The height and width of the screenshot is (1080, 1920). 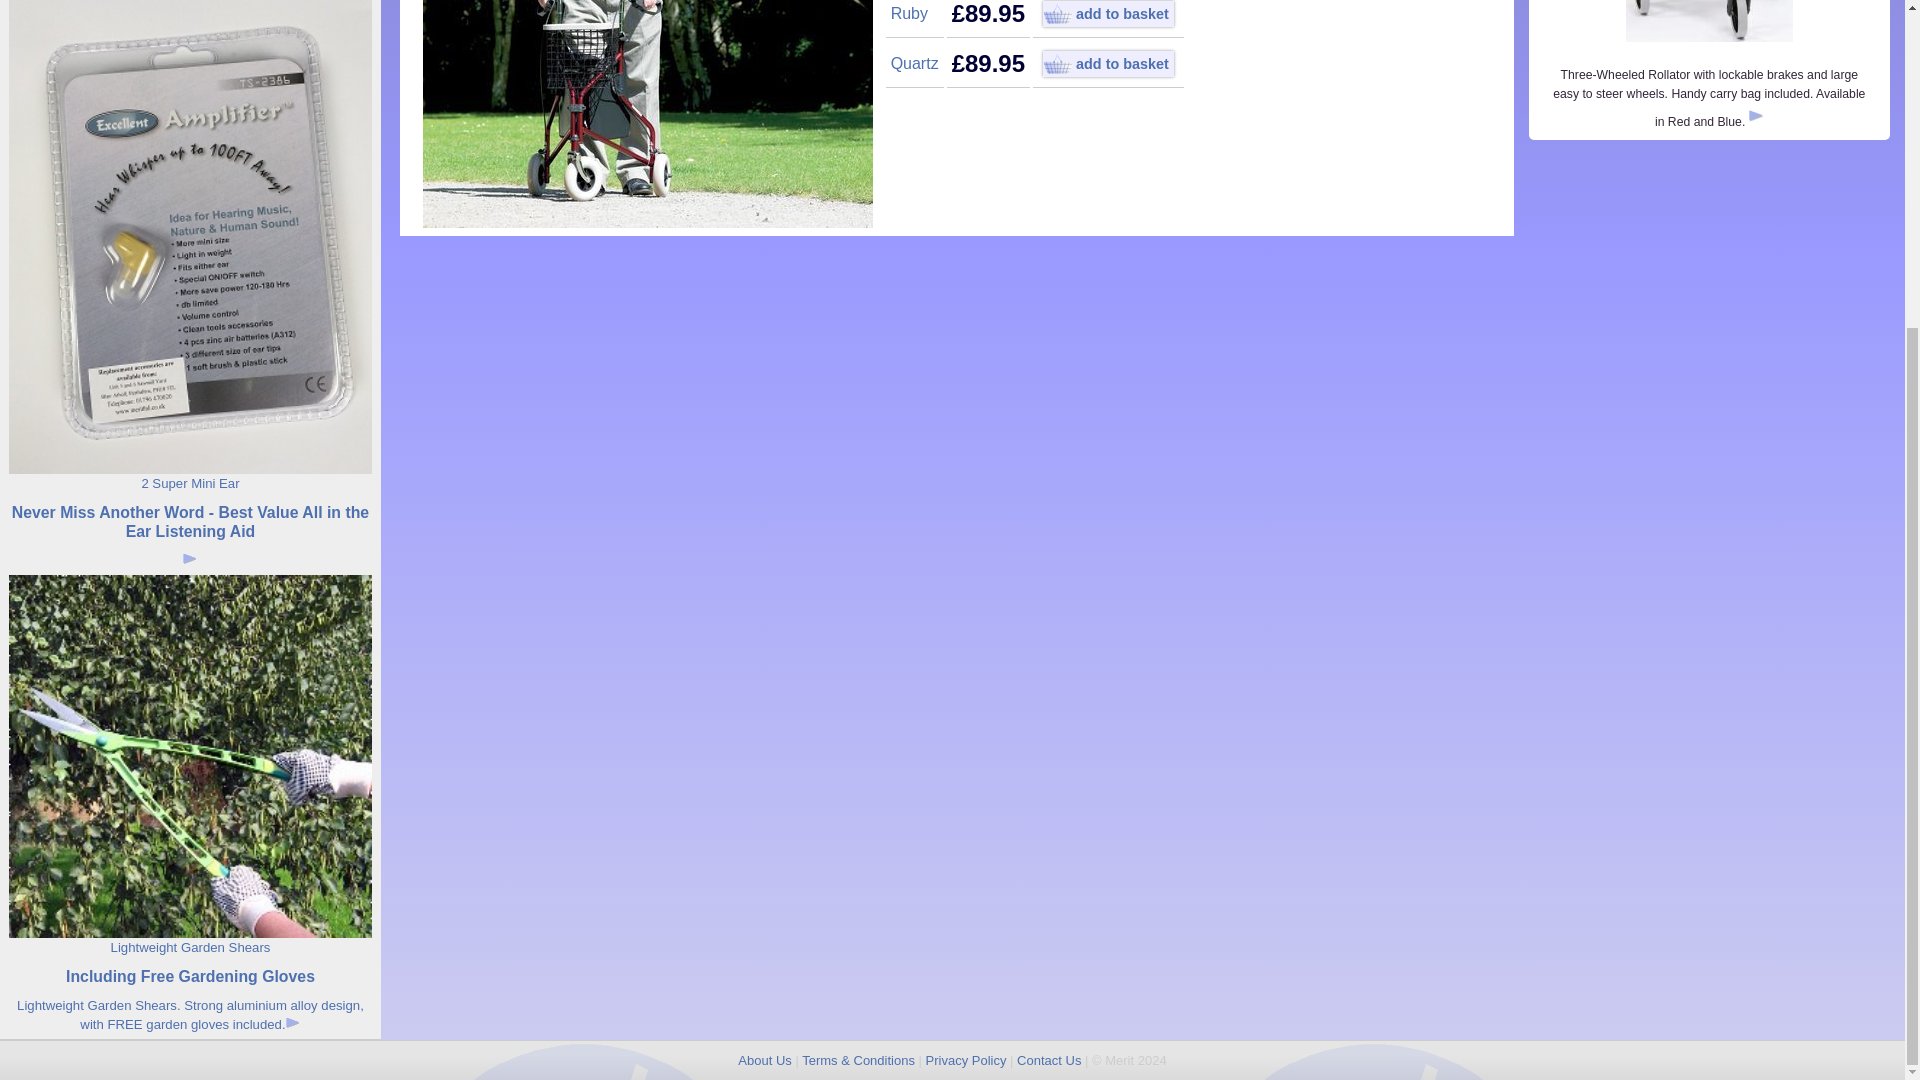 What do you see at coordinates (1108, 63) in the screenshot?
I see `add to basket` at bounding box center [1108, 63].